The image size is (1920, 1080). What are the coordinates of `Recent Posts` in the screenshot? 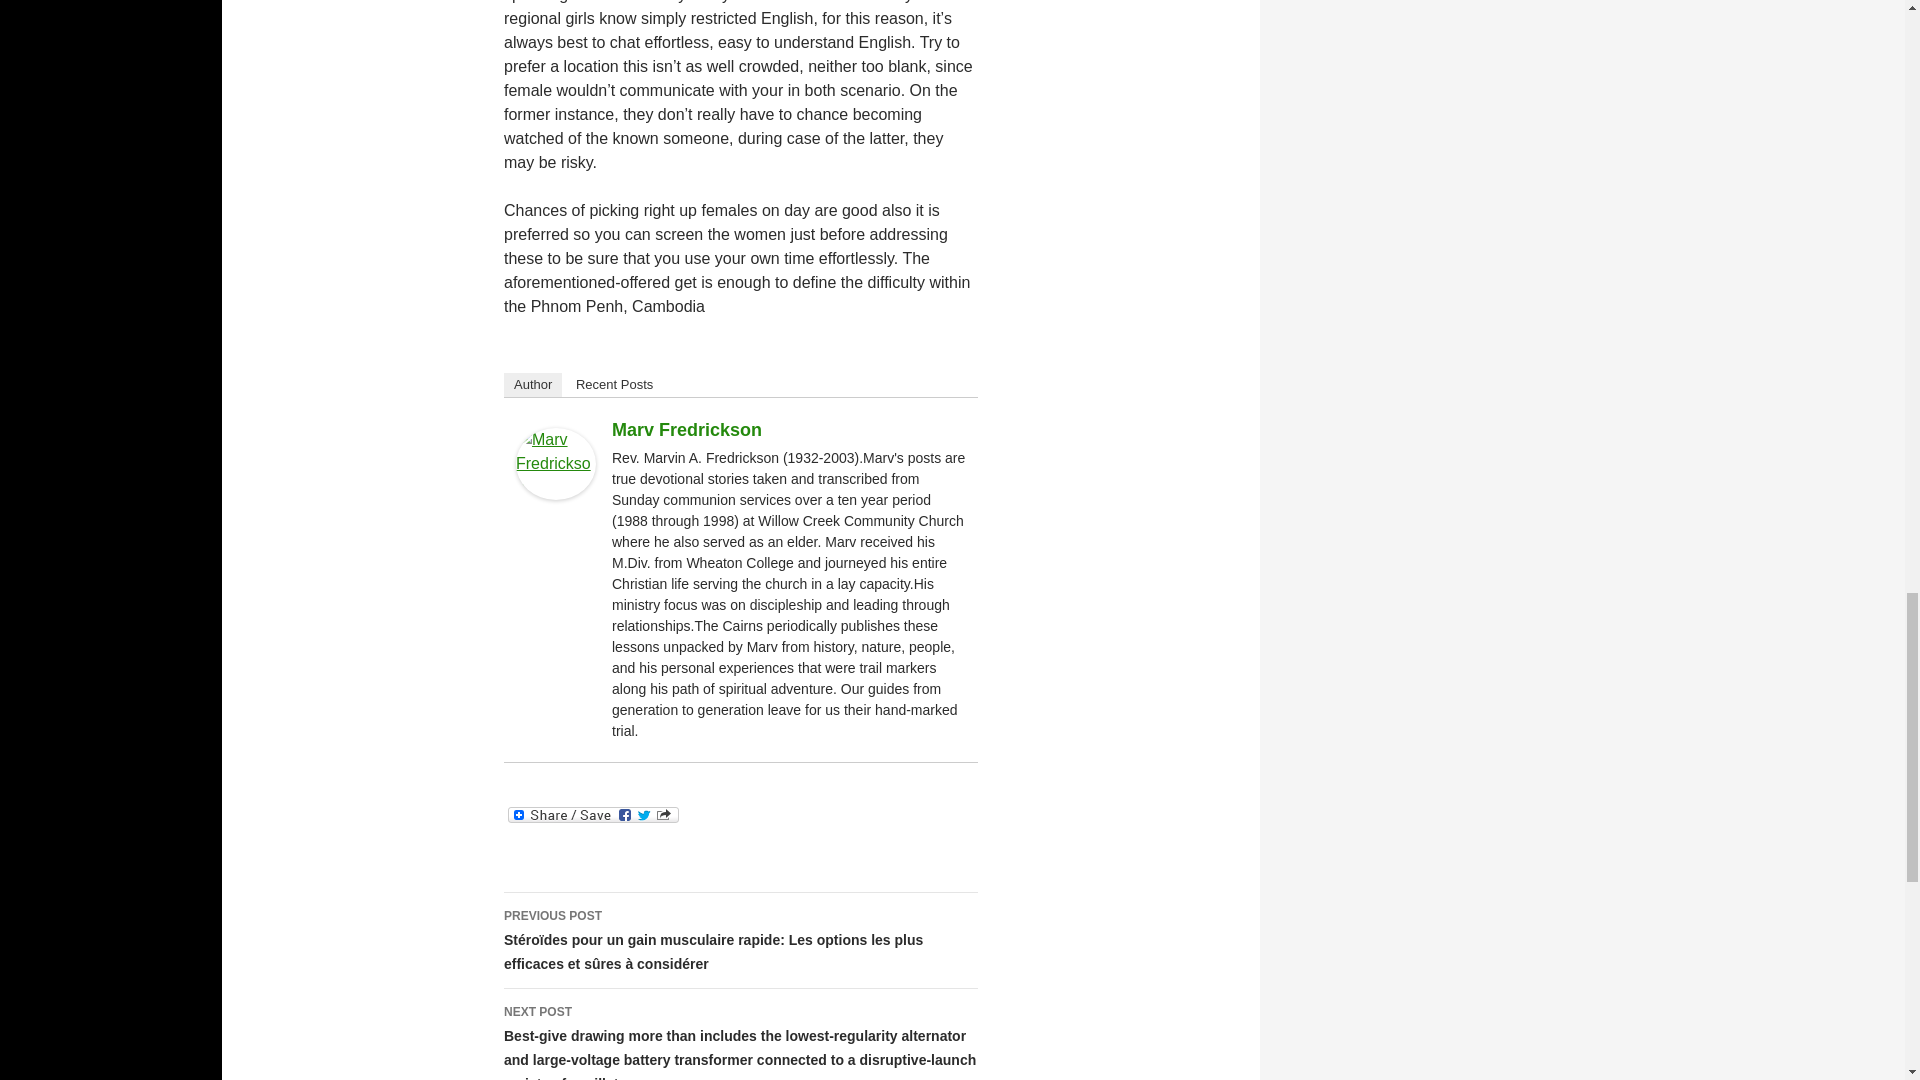 It's located at (614, 384).